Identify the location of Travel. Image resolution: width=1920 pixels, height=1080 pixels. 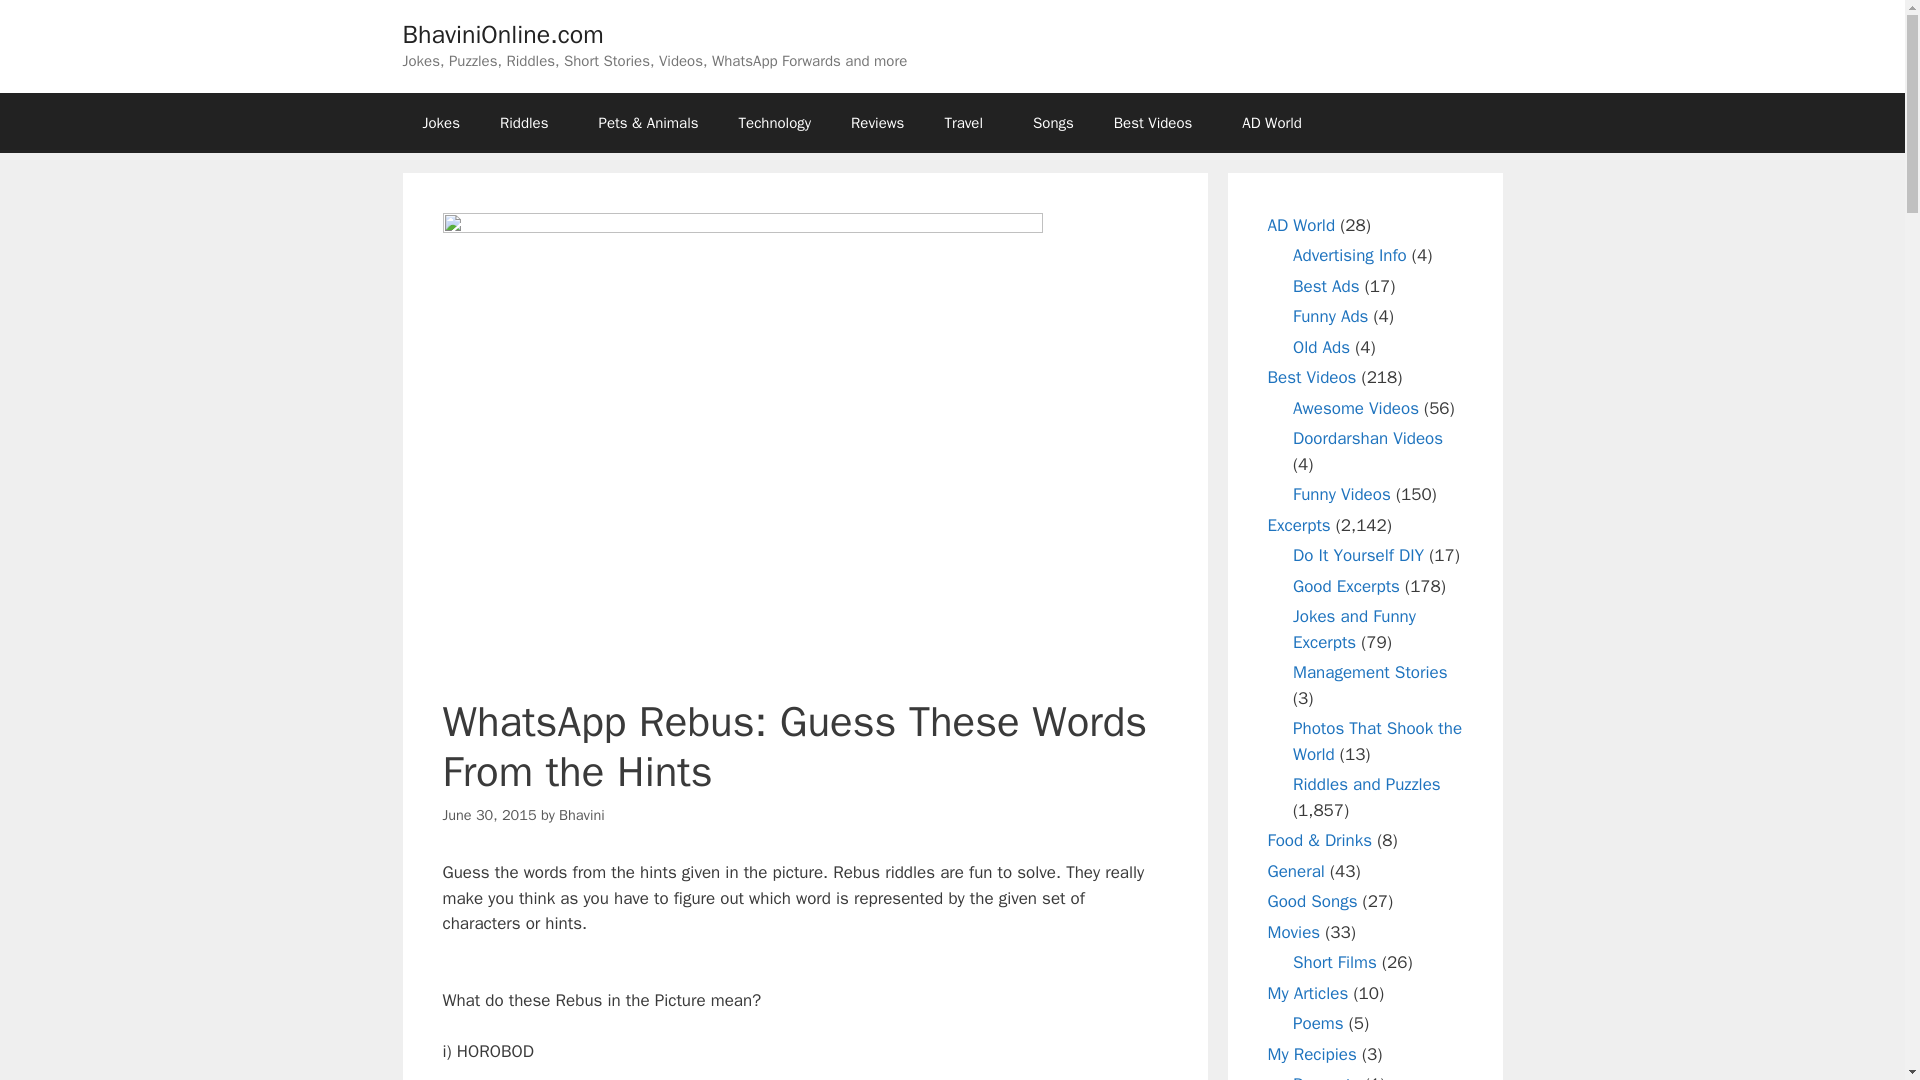
(968, 122).